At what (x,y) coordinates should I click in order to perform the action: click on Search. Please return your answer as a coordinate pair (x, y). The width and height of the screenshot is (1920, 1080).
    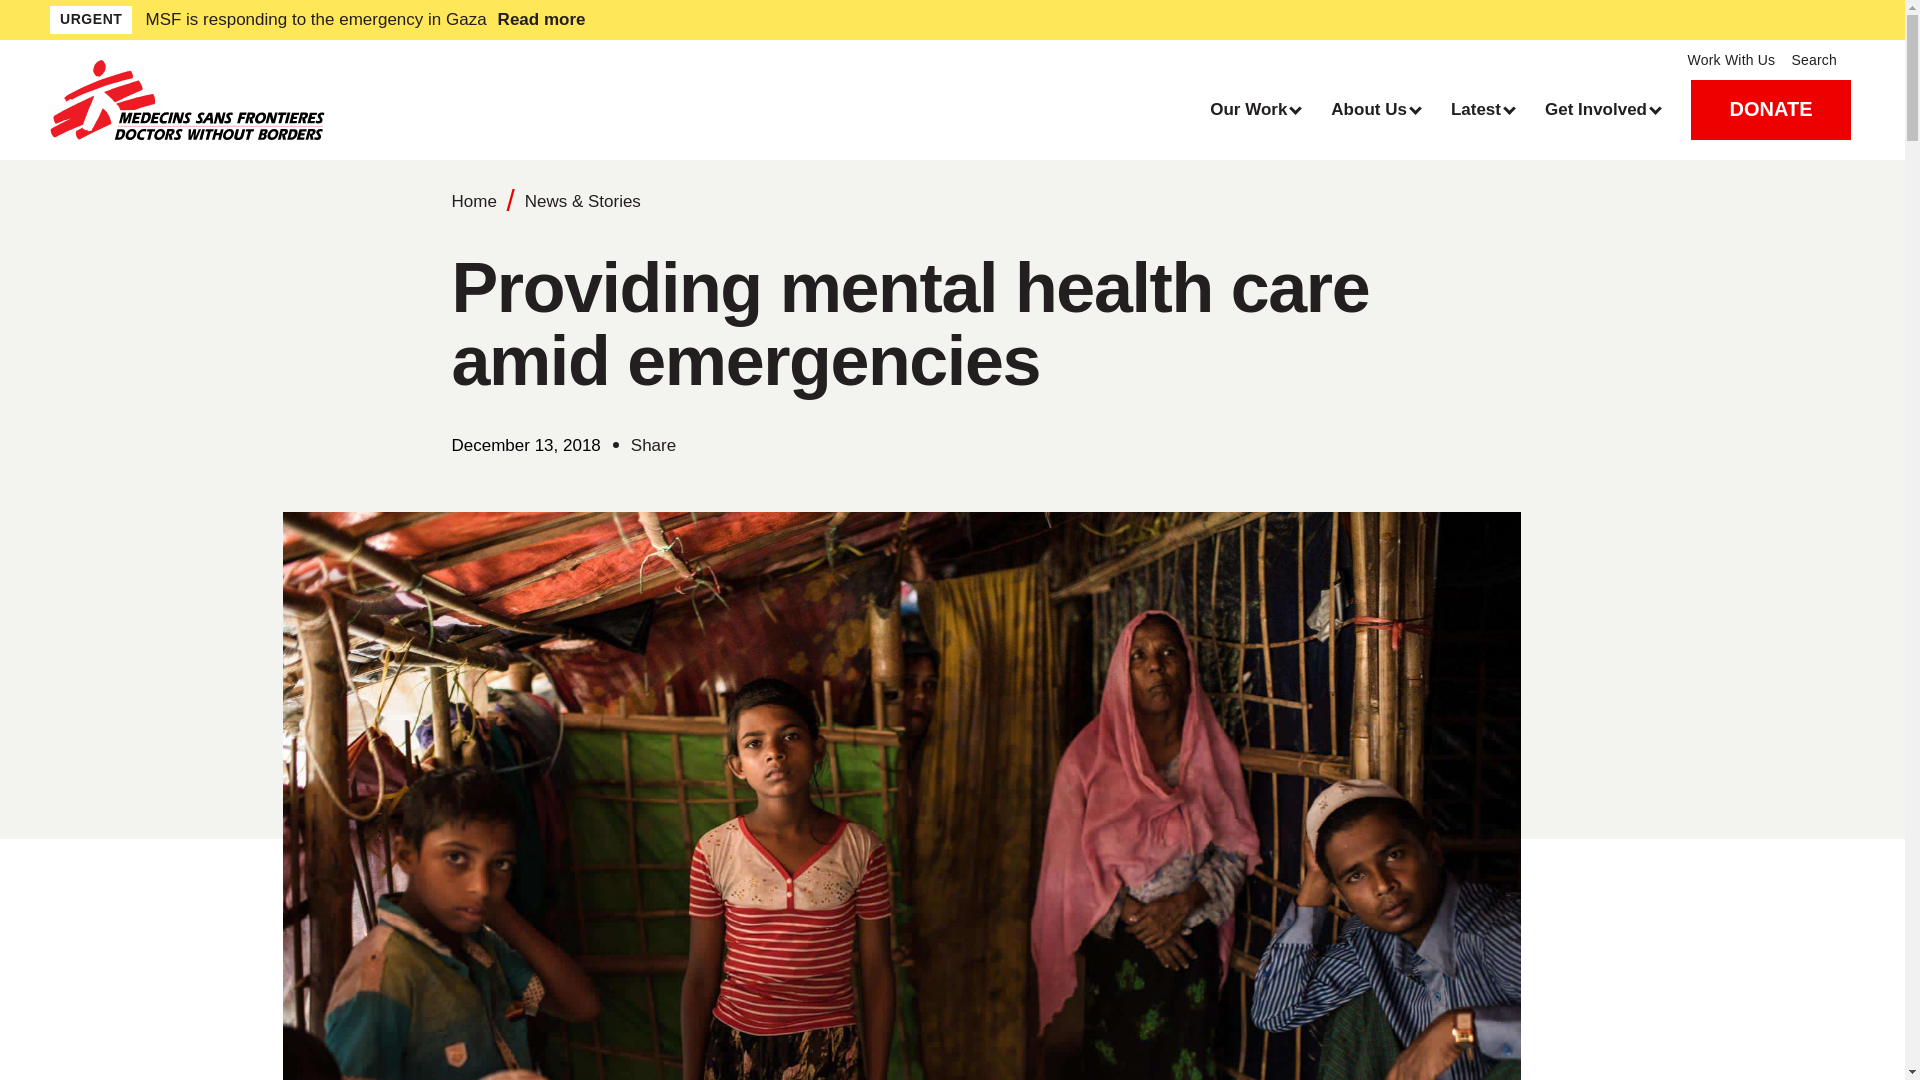
    Looking at the image, I should click on (1822, 60).